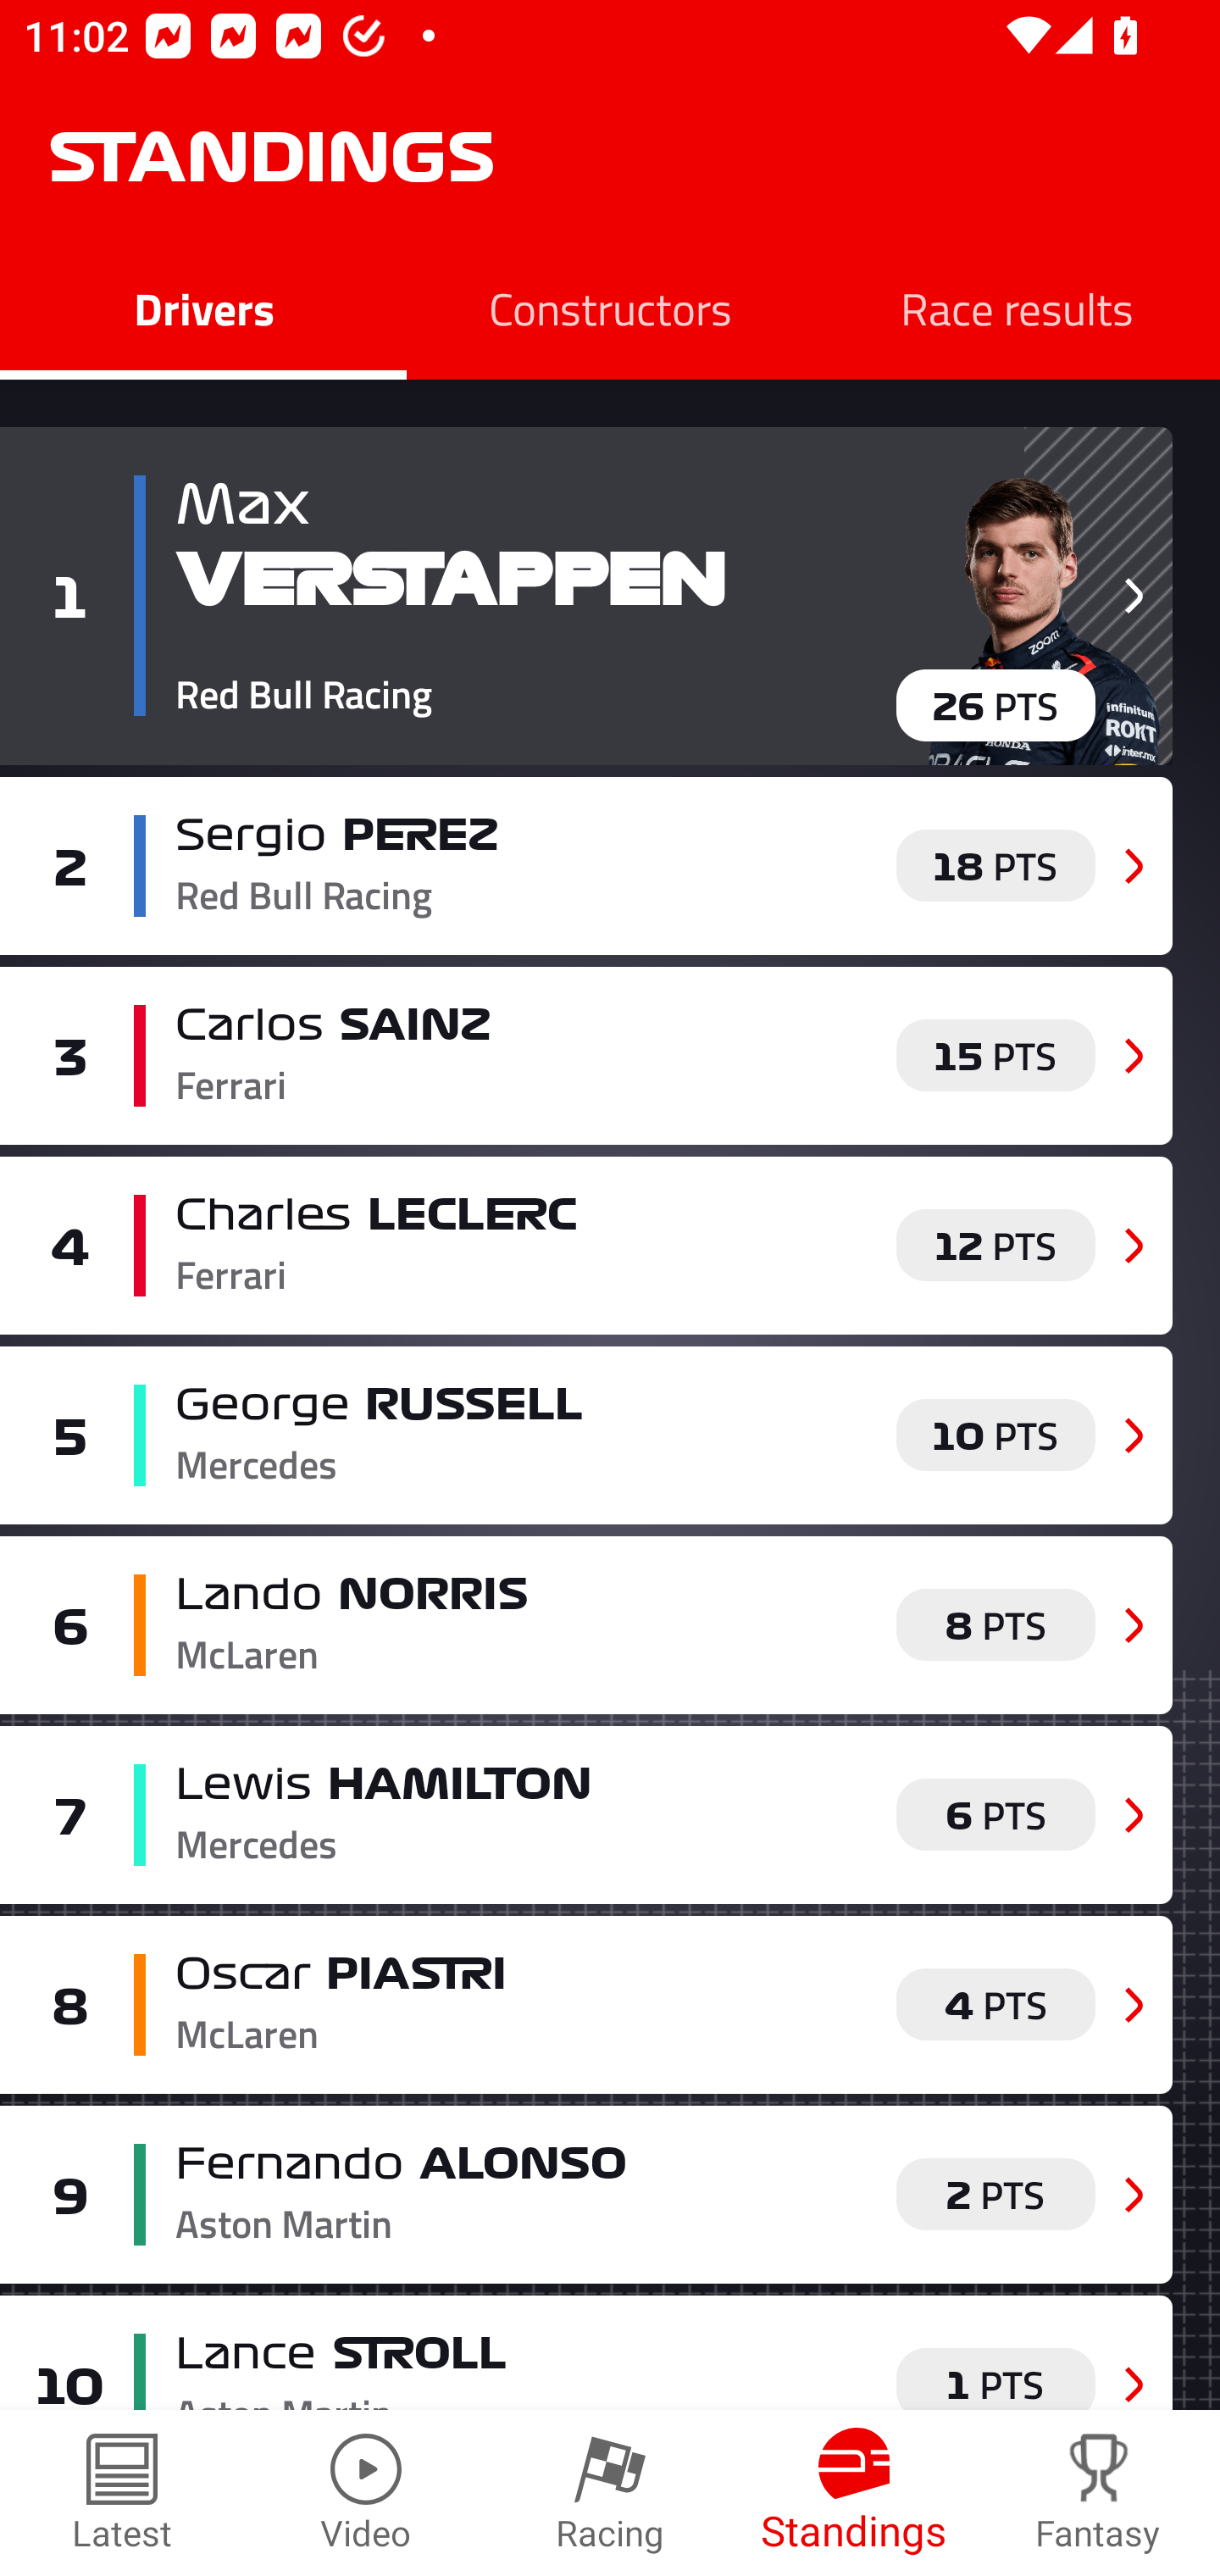 This screenshot has width=1220, height=2576. Describe the element at coordinates (586, 866) in the screenshot. I see `2 Sergio PEREZ Red Bull Racing 18 PTS` at that location.